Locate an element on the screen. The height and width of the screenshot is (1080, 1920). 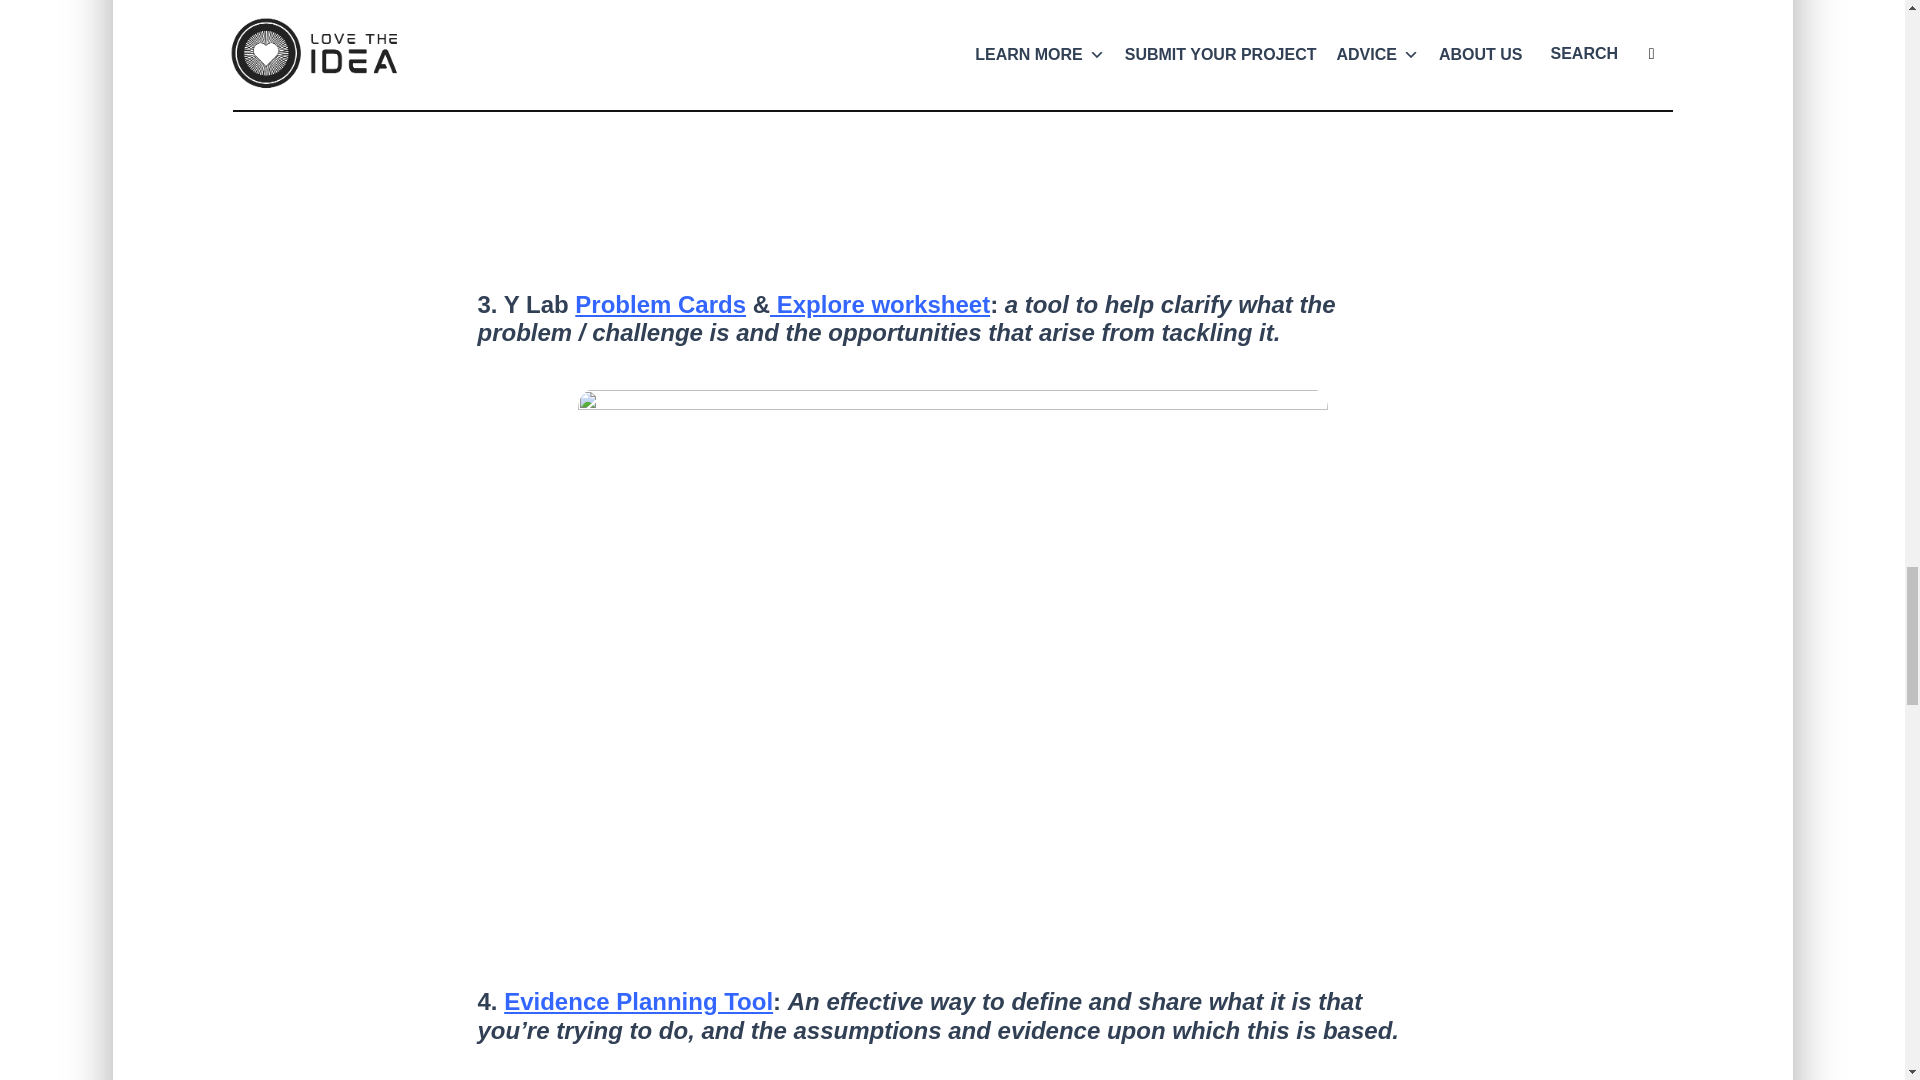
Evidence Planning Tool is located at coordinates (638, 1002).